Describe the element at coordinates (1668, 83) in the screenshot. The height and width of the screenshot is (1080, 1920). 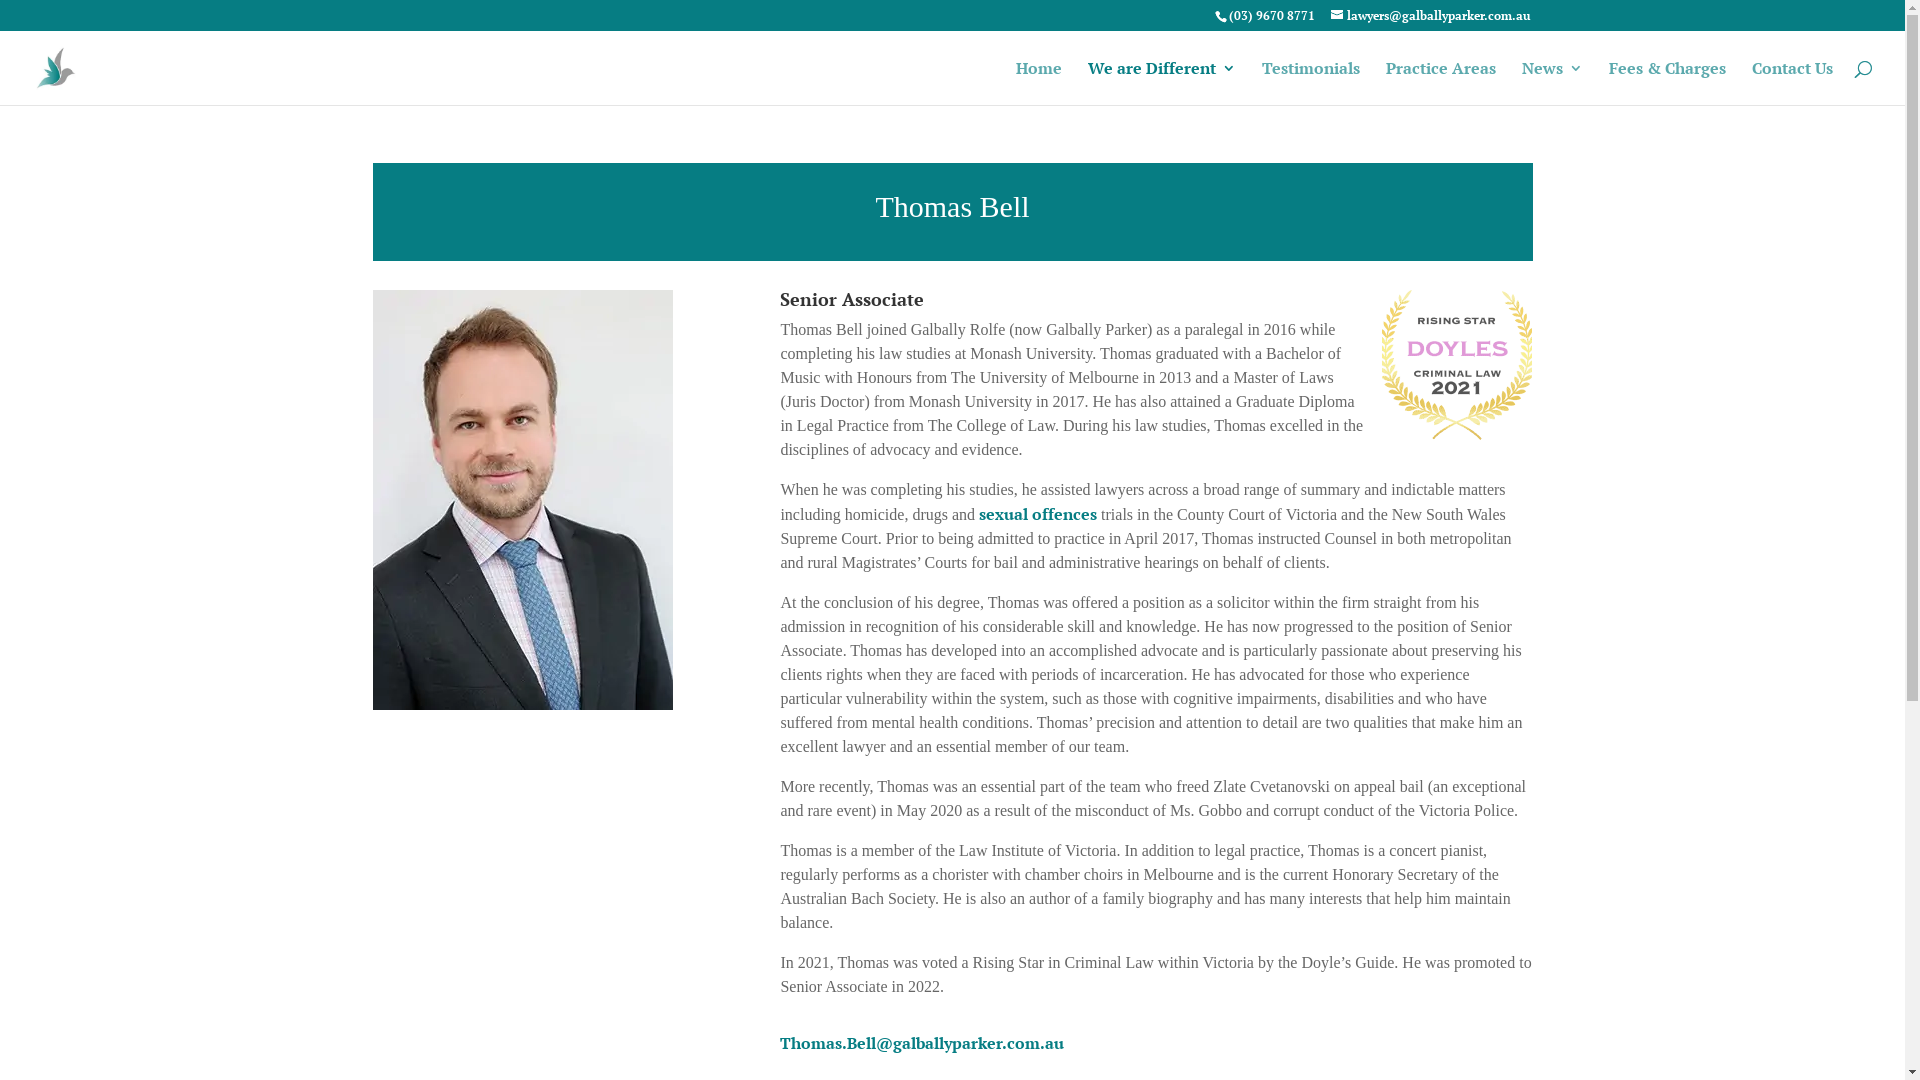
I see `Fees & Charges` at that location.